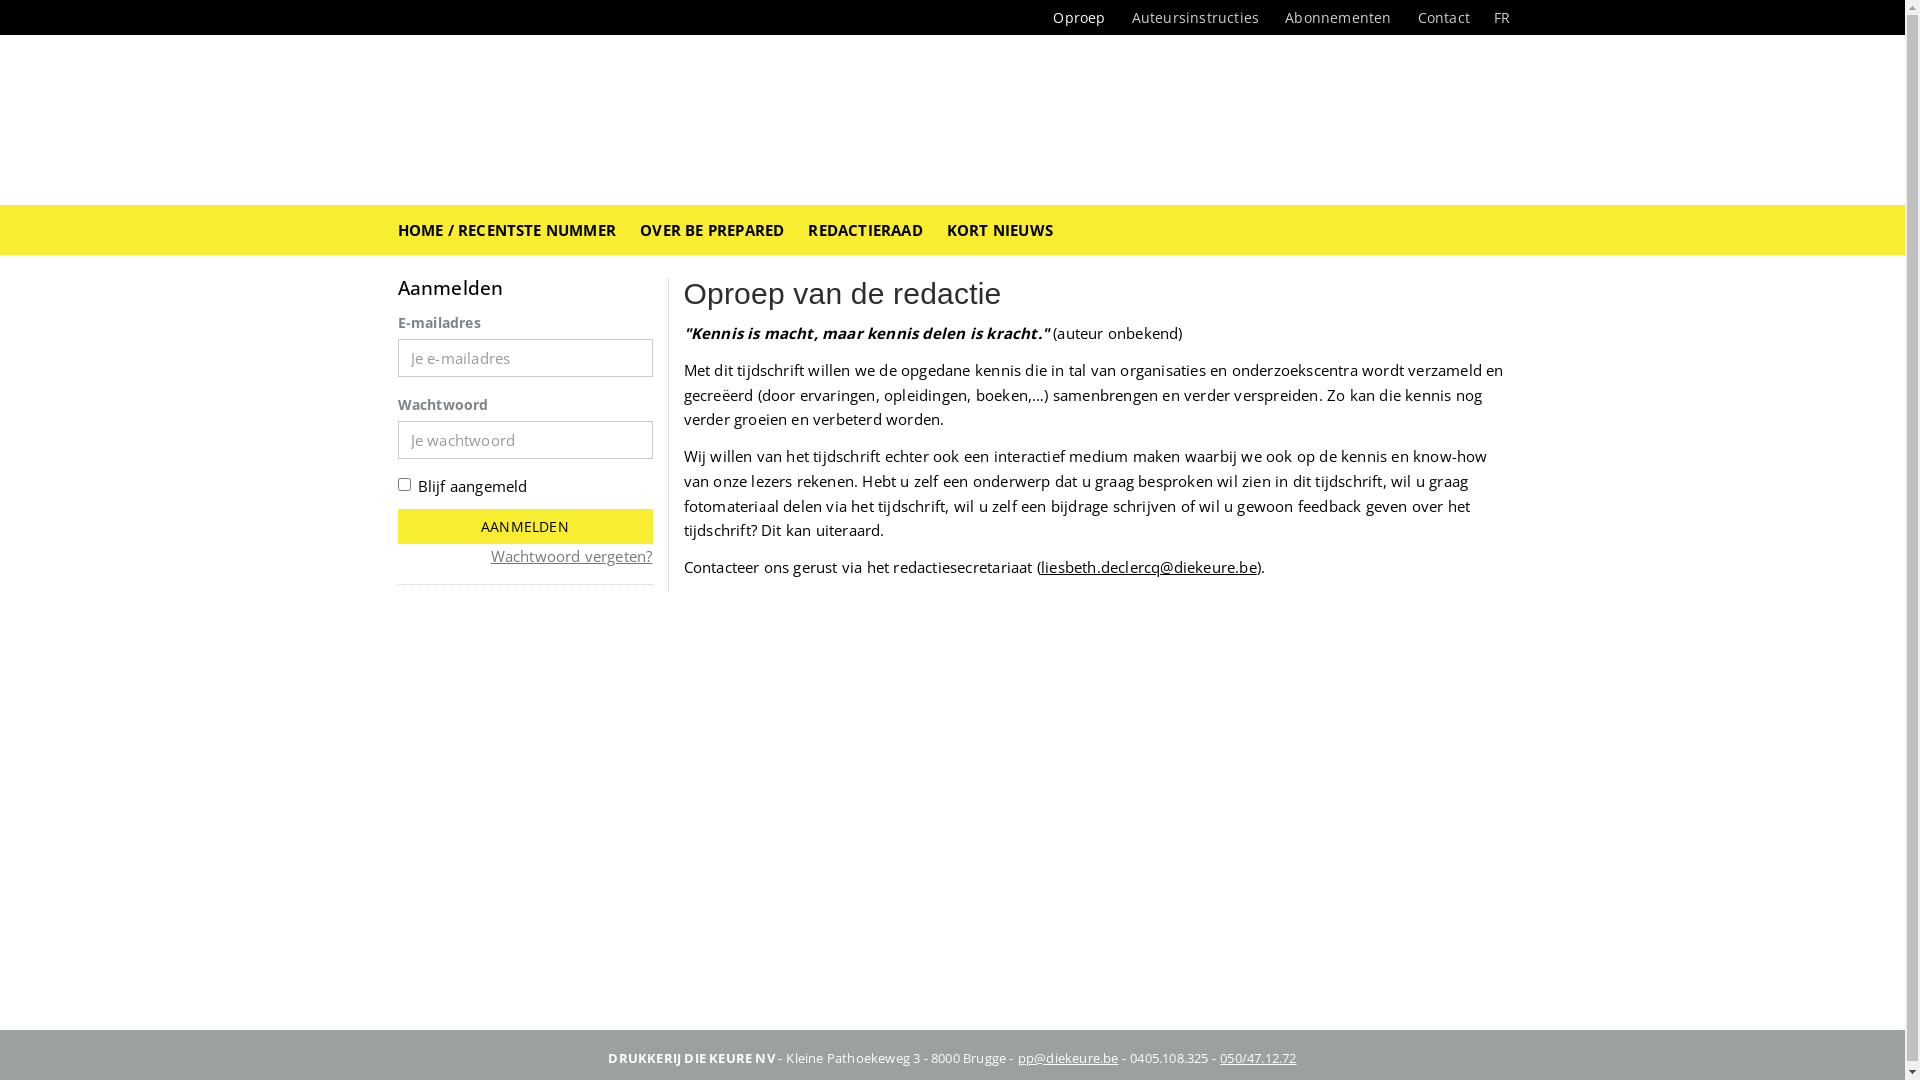  I want to click on Abonnementen, so click(1338, 18).